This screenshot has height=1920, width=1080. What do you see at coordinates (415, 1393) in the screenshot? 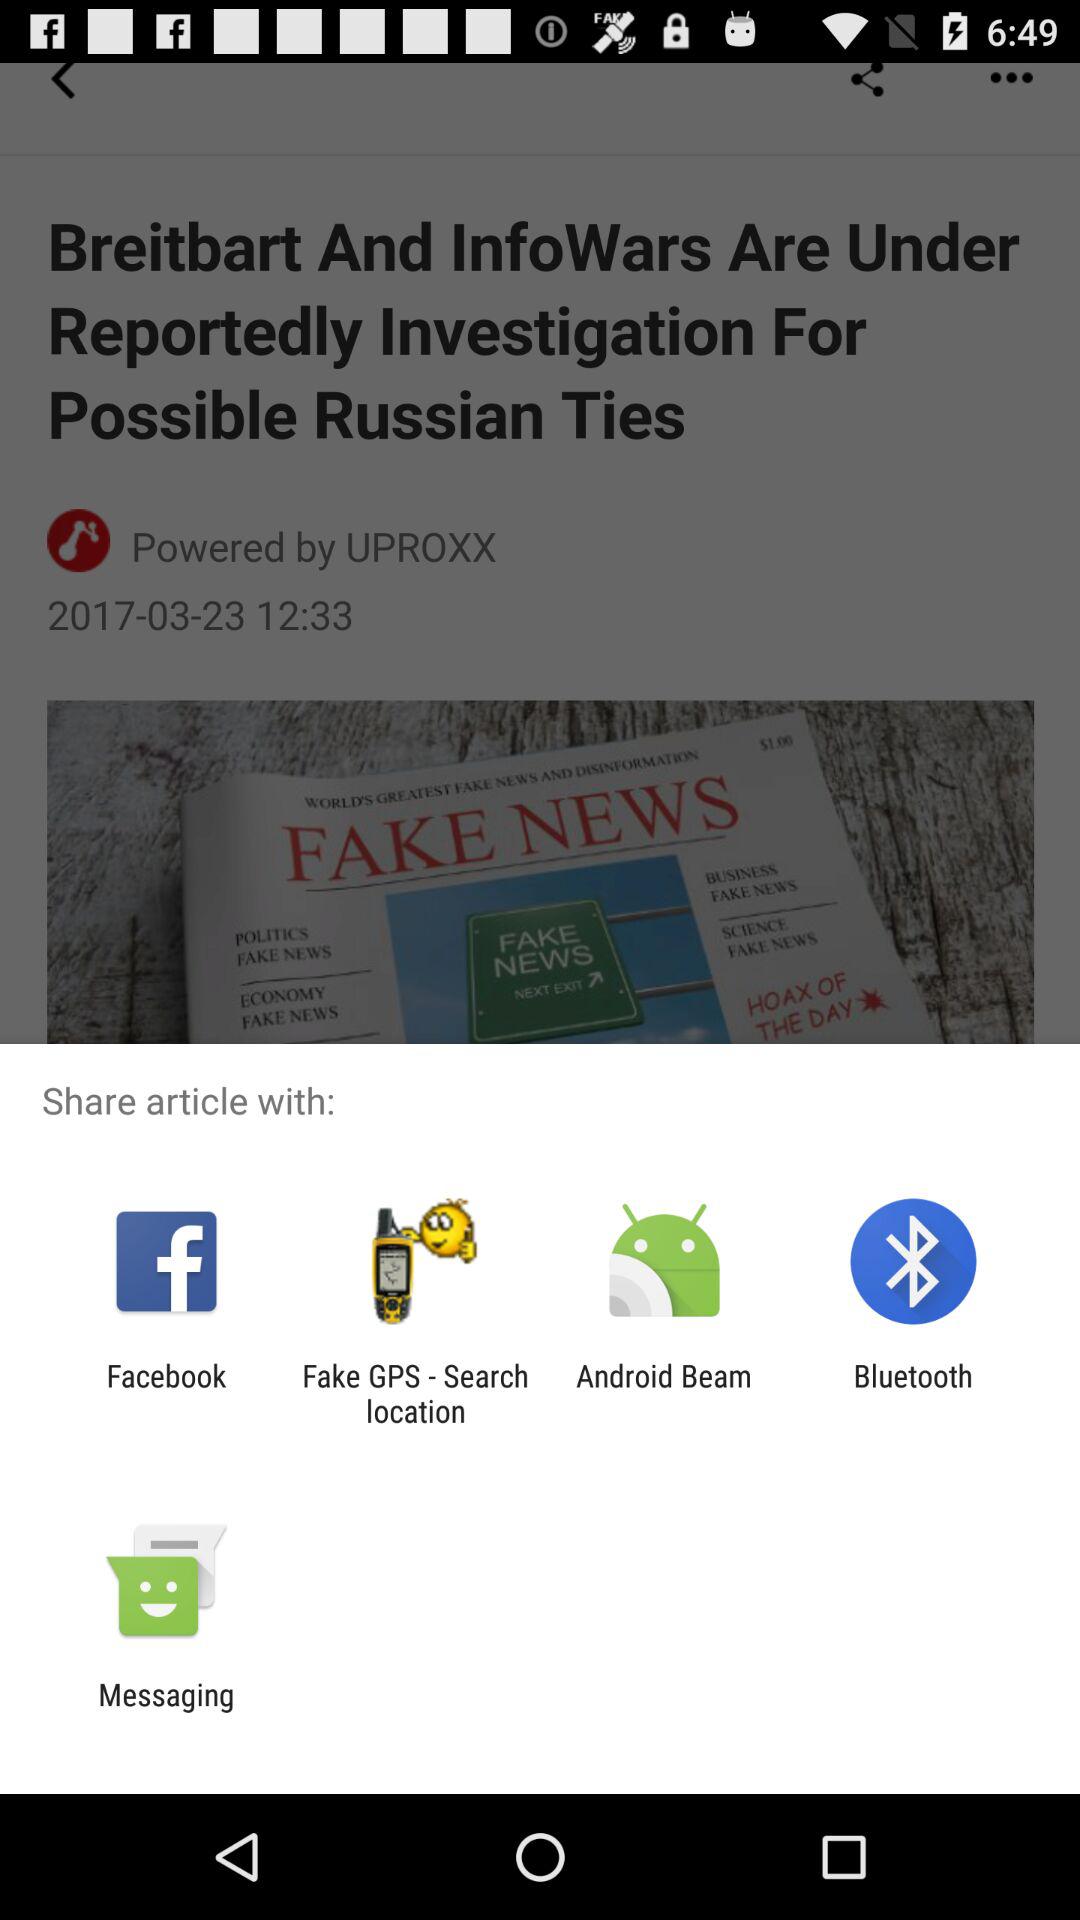
I see `scroll to the fake gps search item` at bounding box center [415, 1393].